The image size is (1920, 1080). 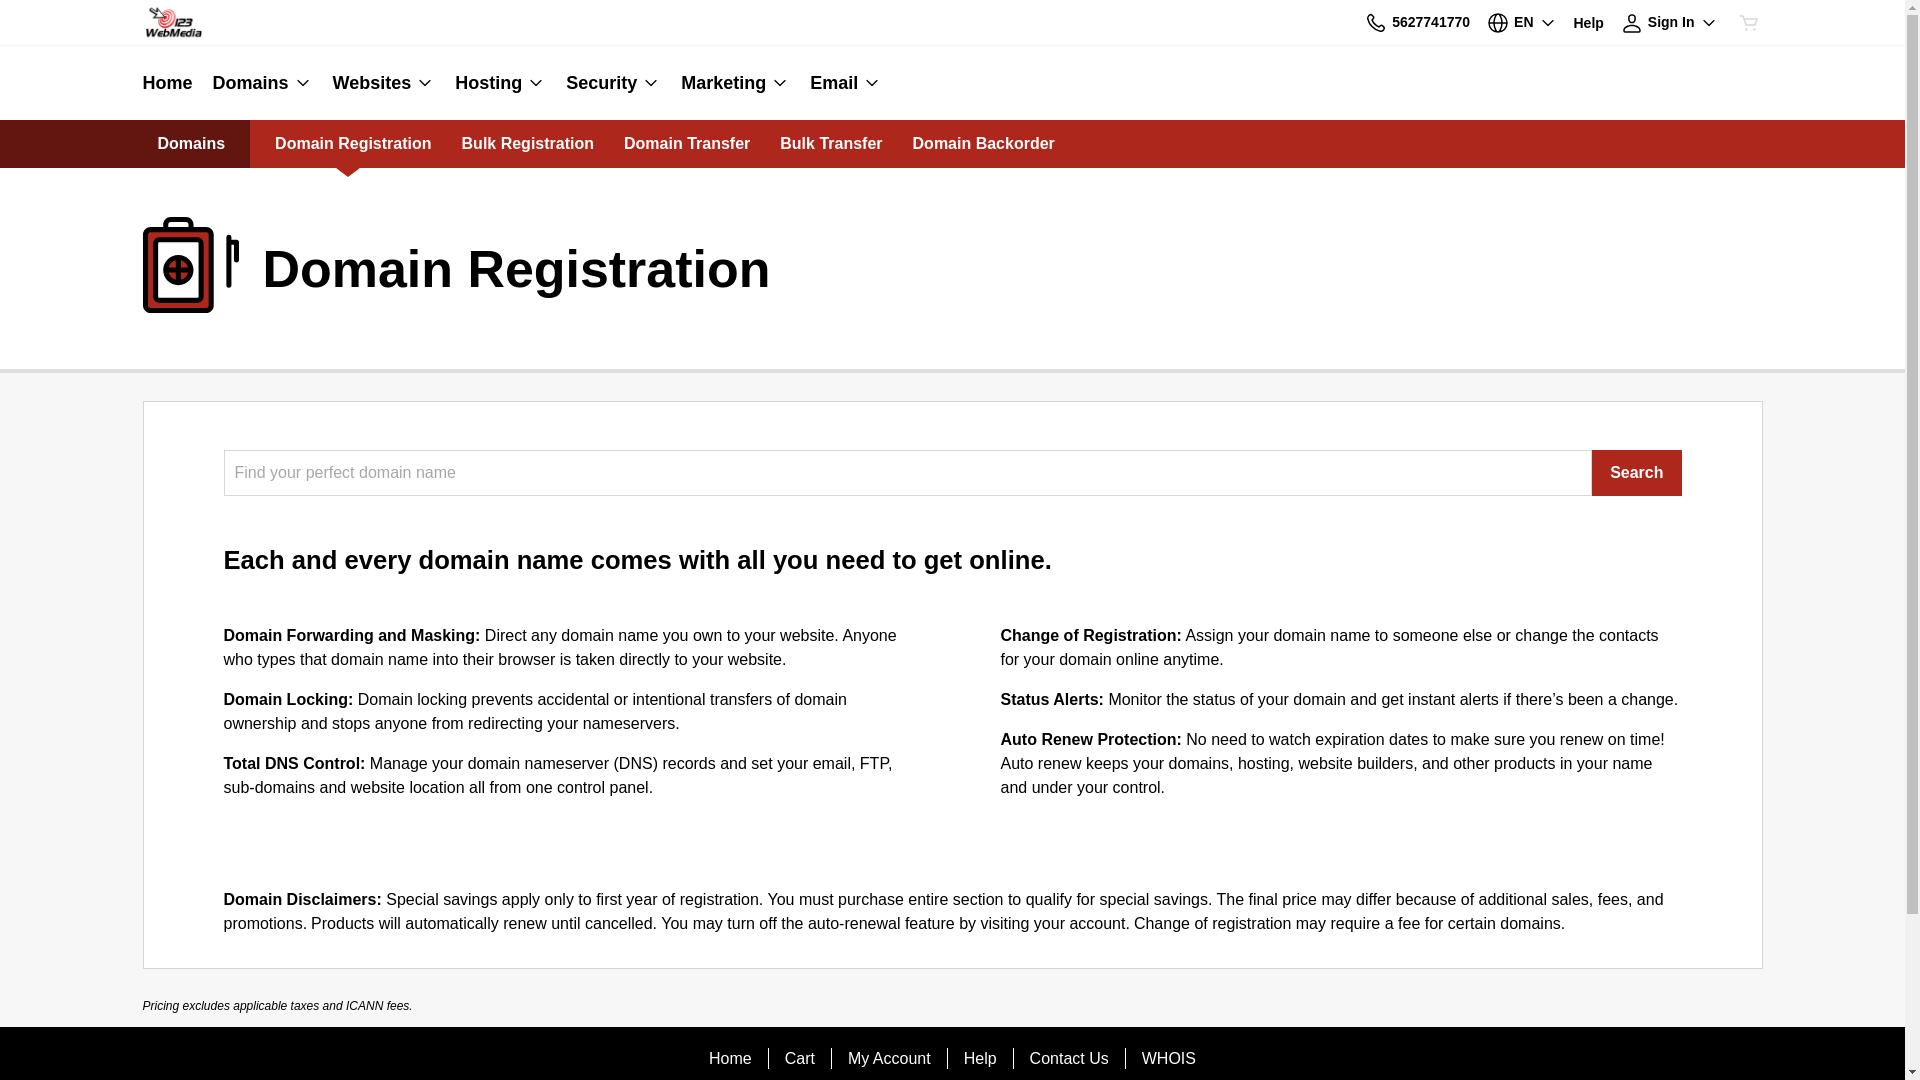 What do you see at coordinates (263, 83) in the screenshot?
I see `Domains` at bounding box center [263, 83].